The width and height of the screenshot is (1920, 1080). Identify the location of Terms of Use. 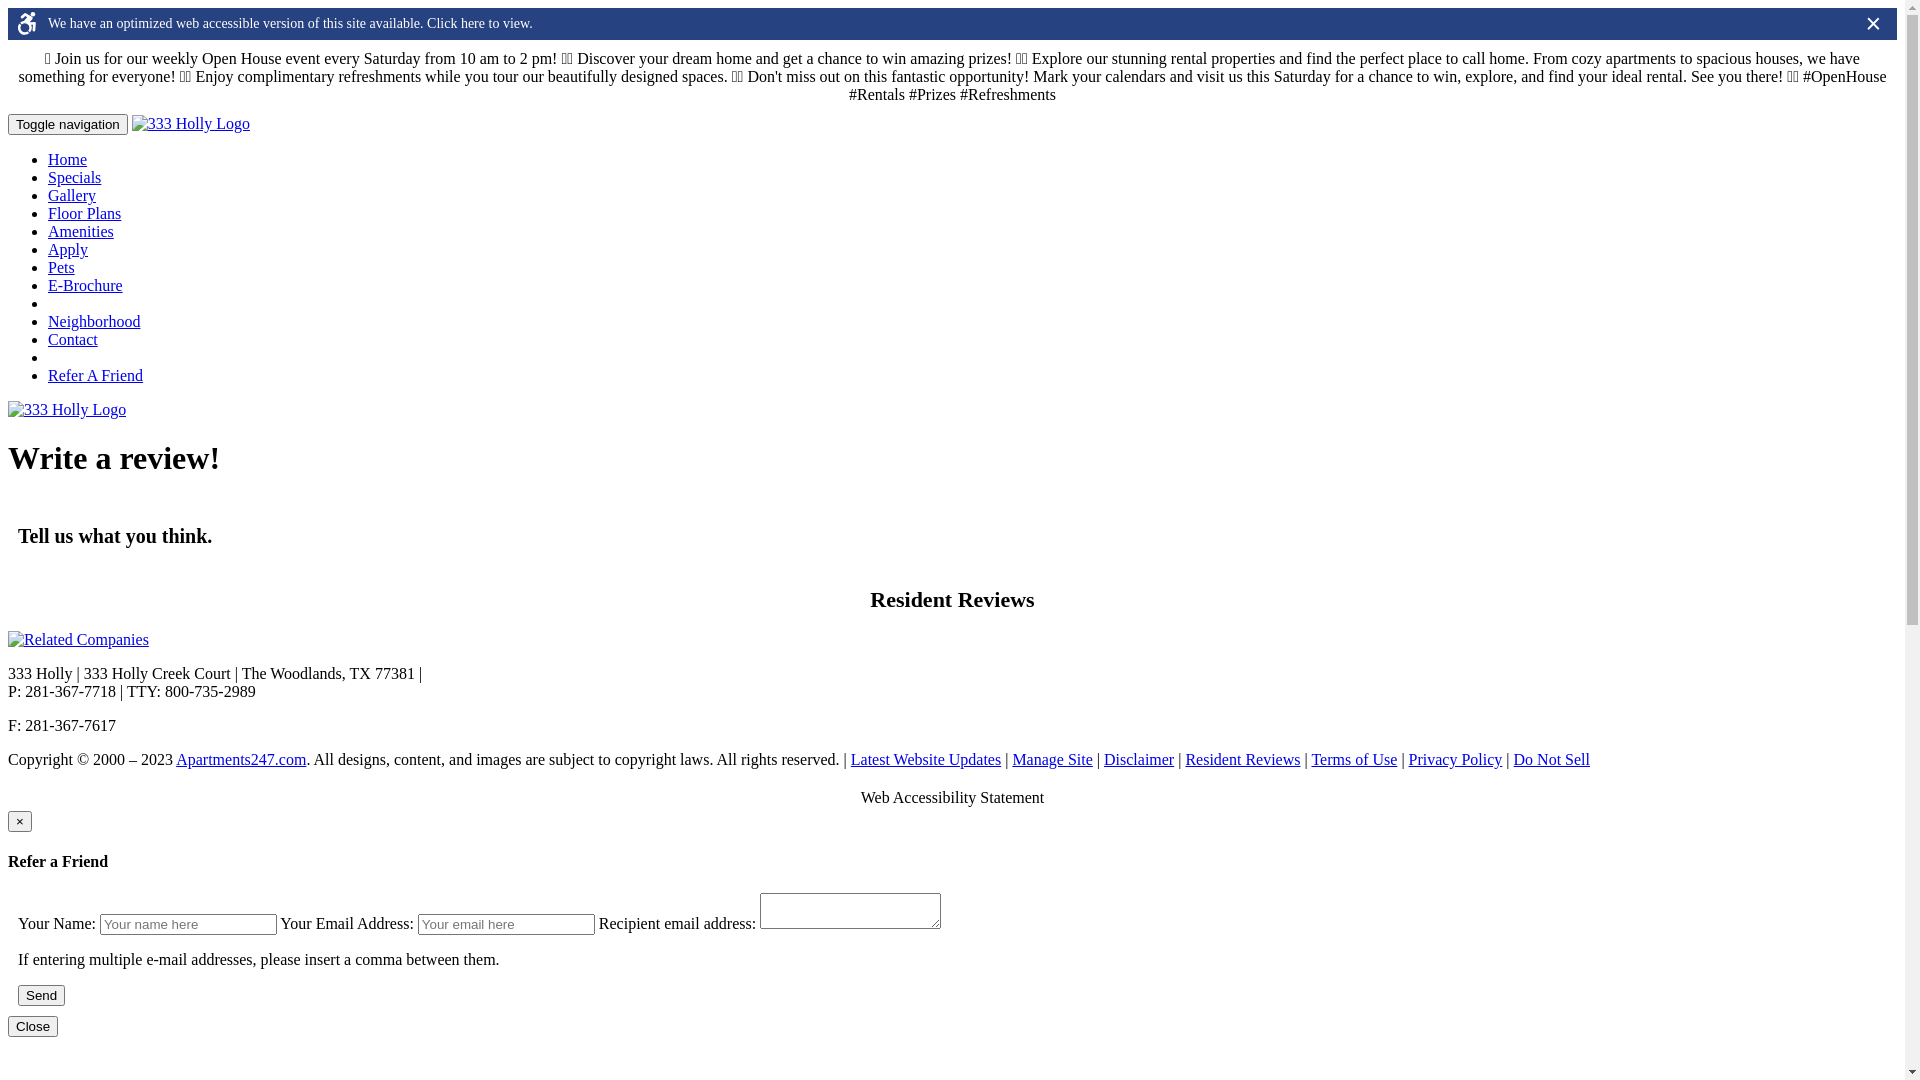
(1354, 760).